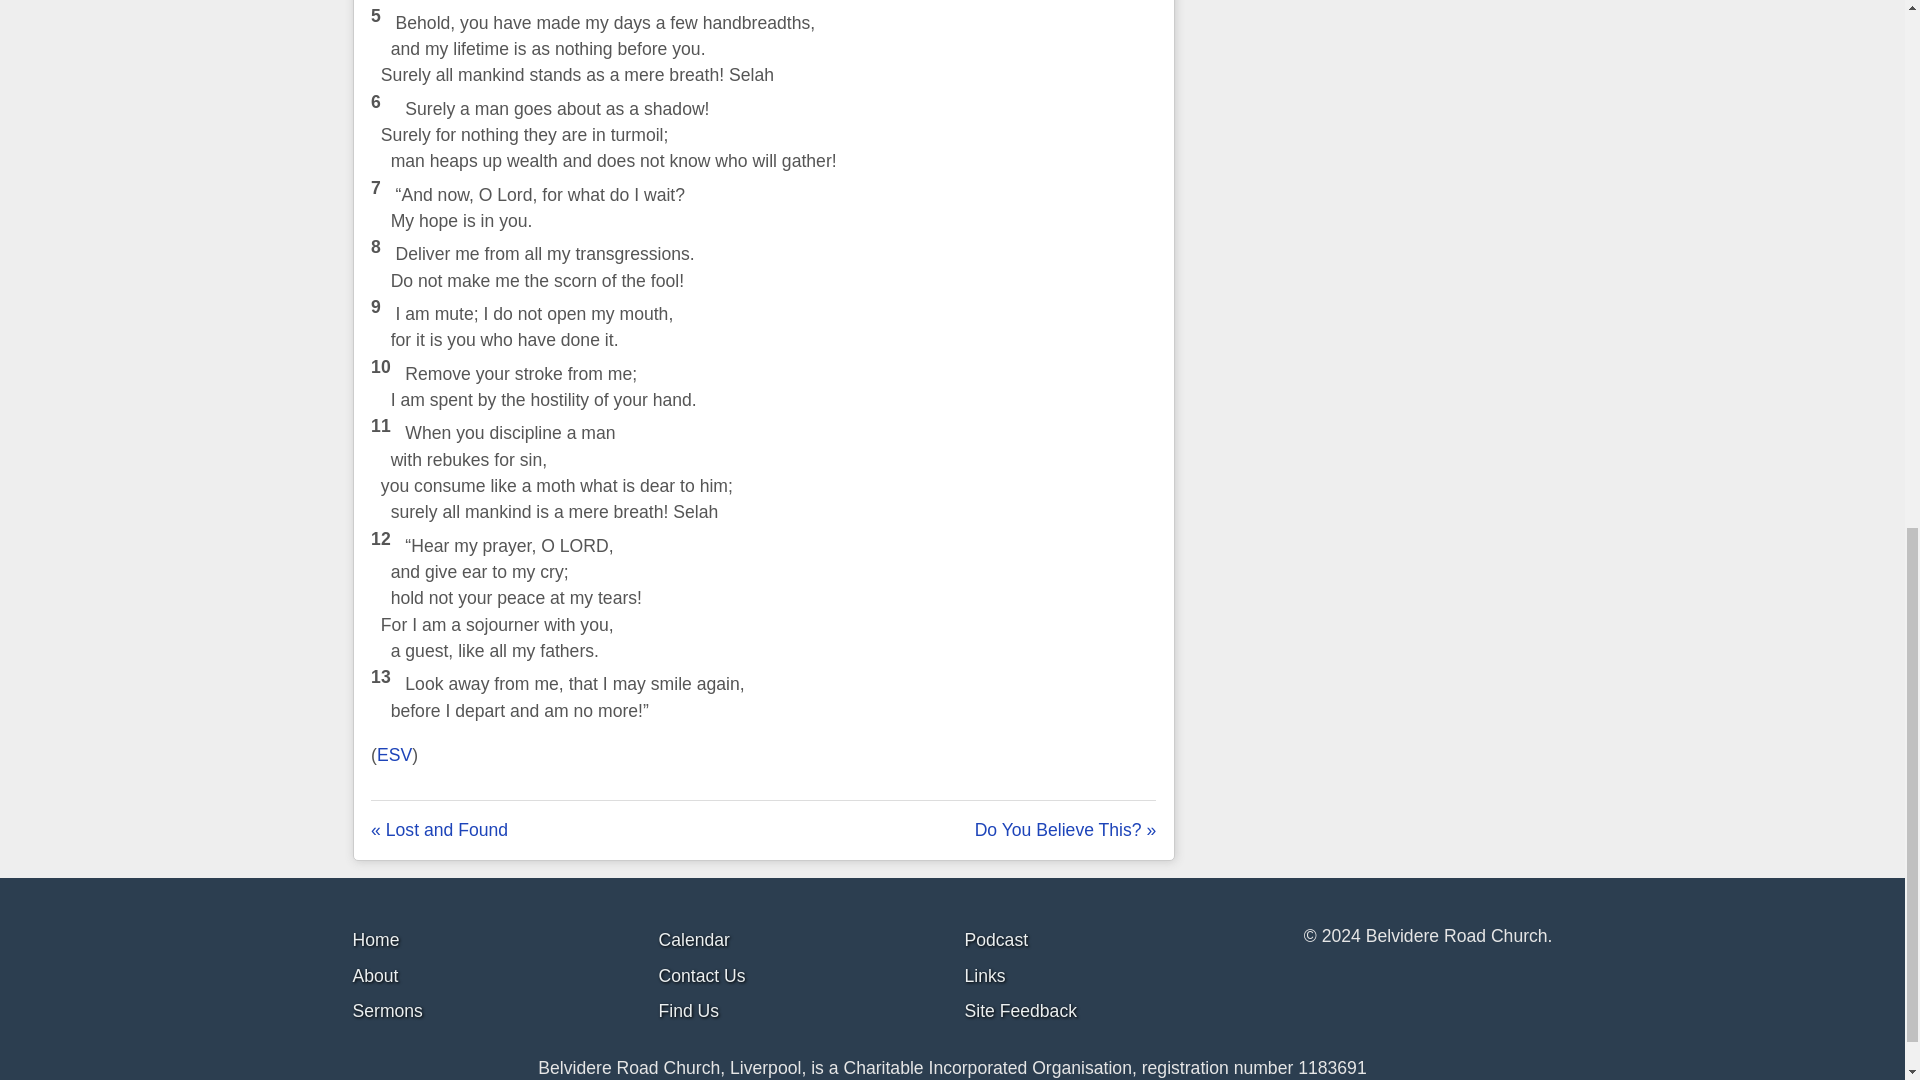 The image size is (1920, 1080). Describe the element at coordinates (375, 976) in the screenshot. I see `About` at that location.